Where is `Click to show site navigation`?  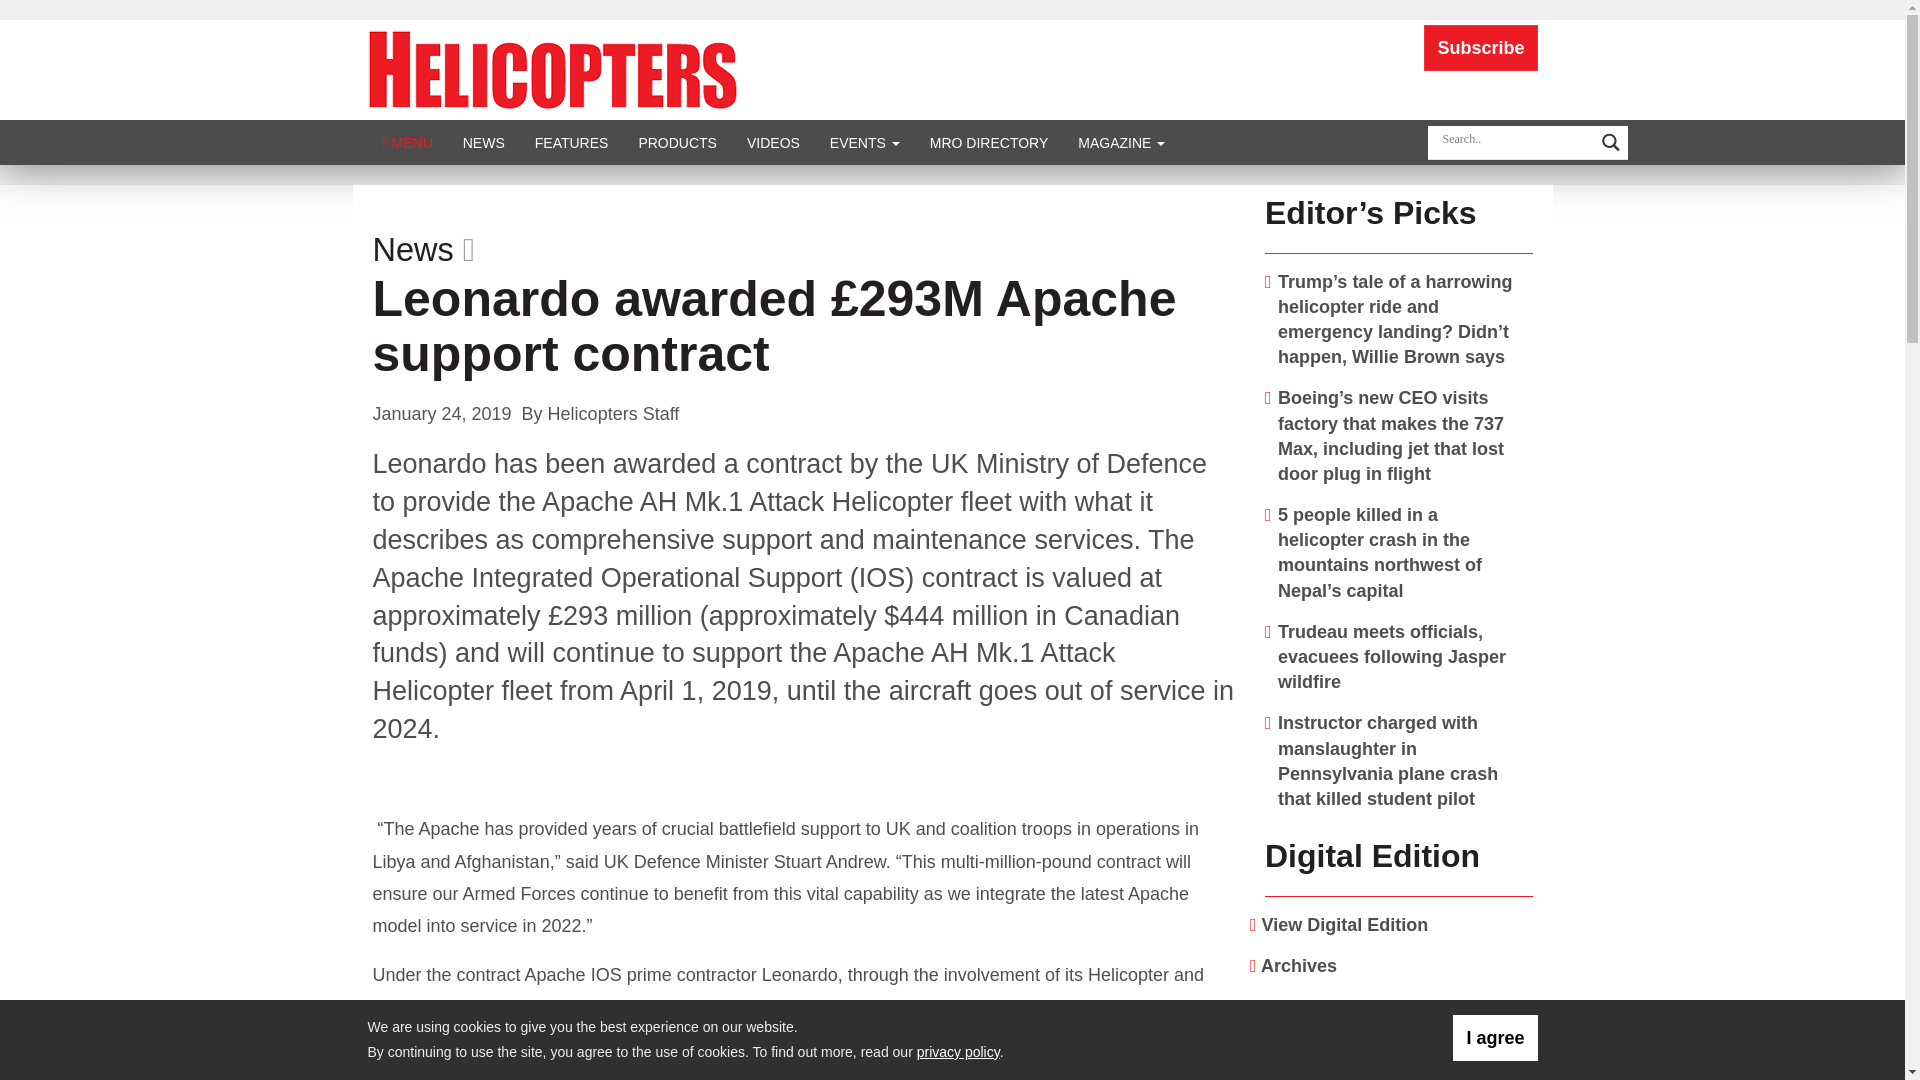
Click to show site navigation is located at coordinates (408, 142).